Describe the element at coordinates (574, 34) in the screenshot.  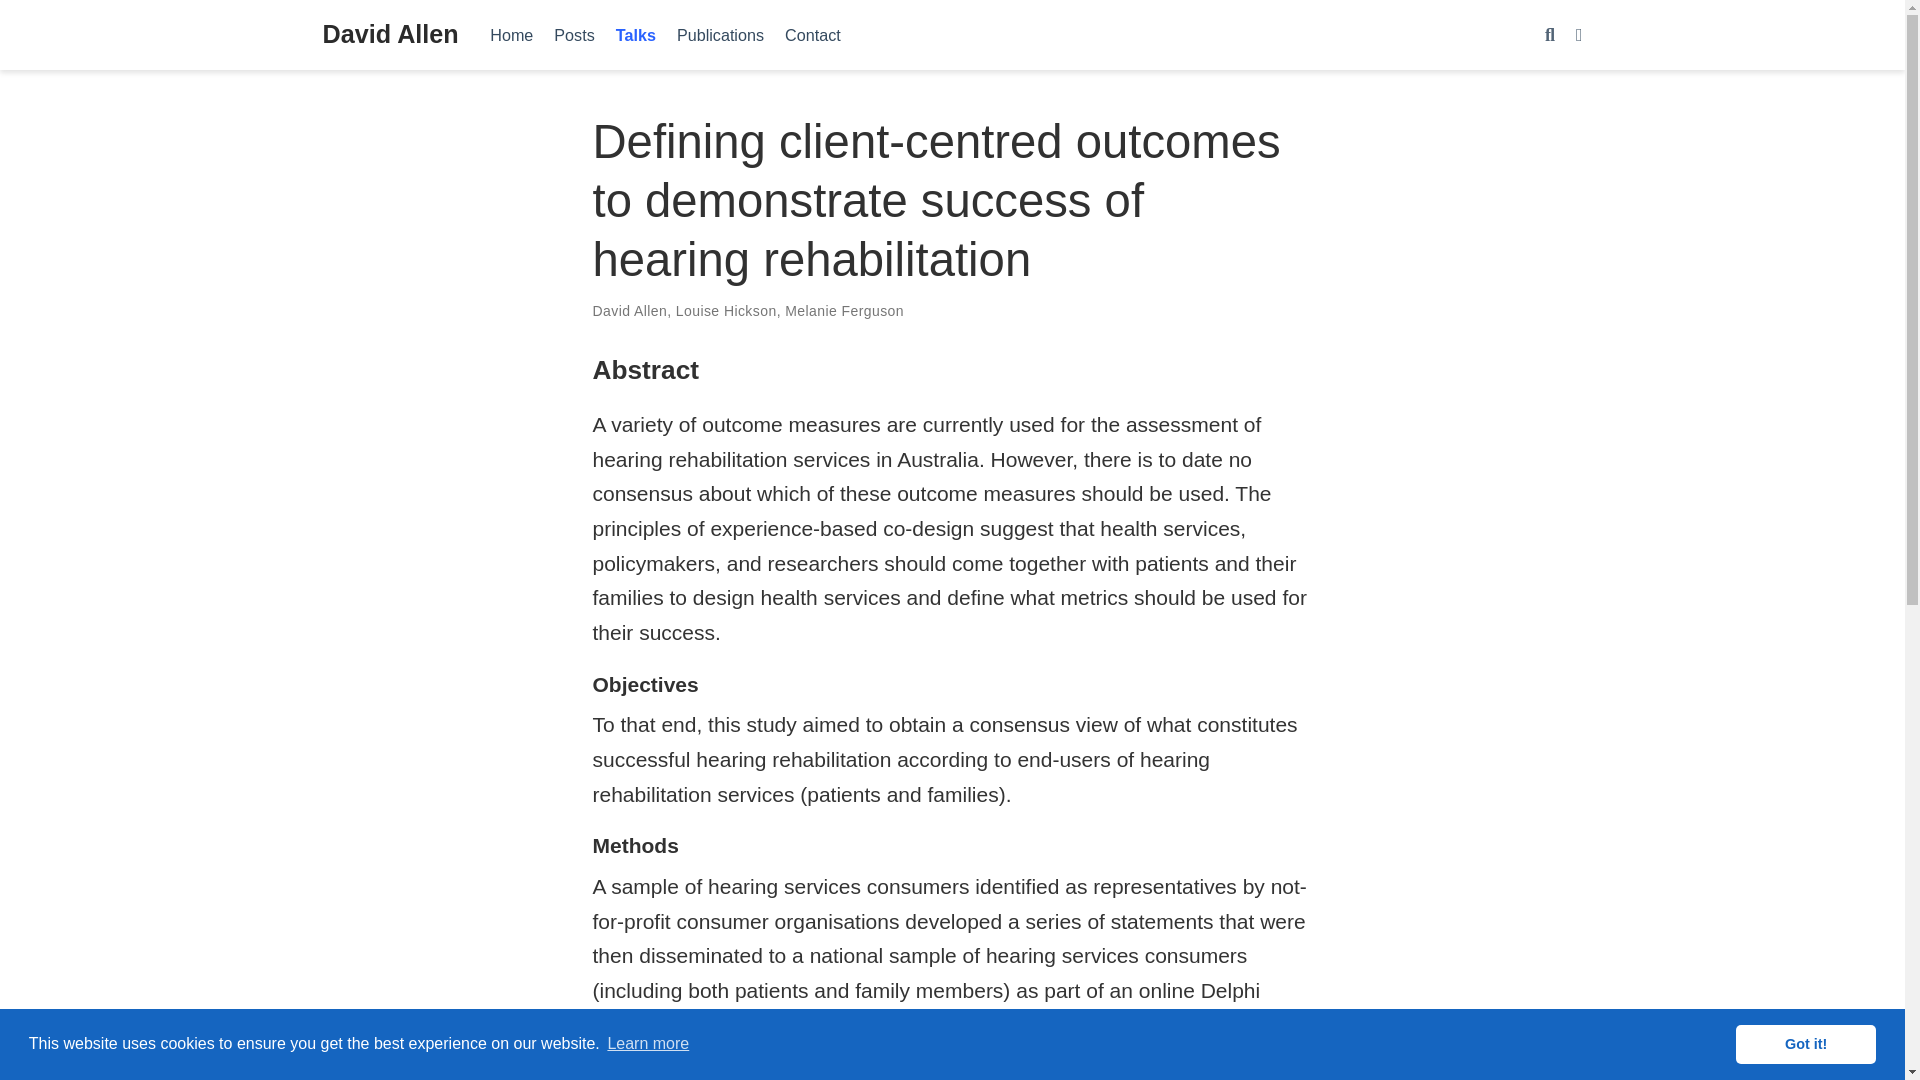
I see `Posts` at that location.